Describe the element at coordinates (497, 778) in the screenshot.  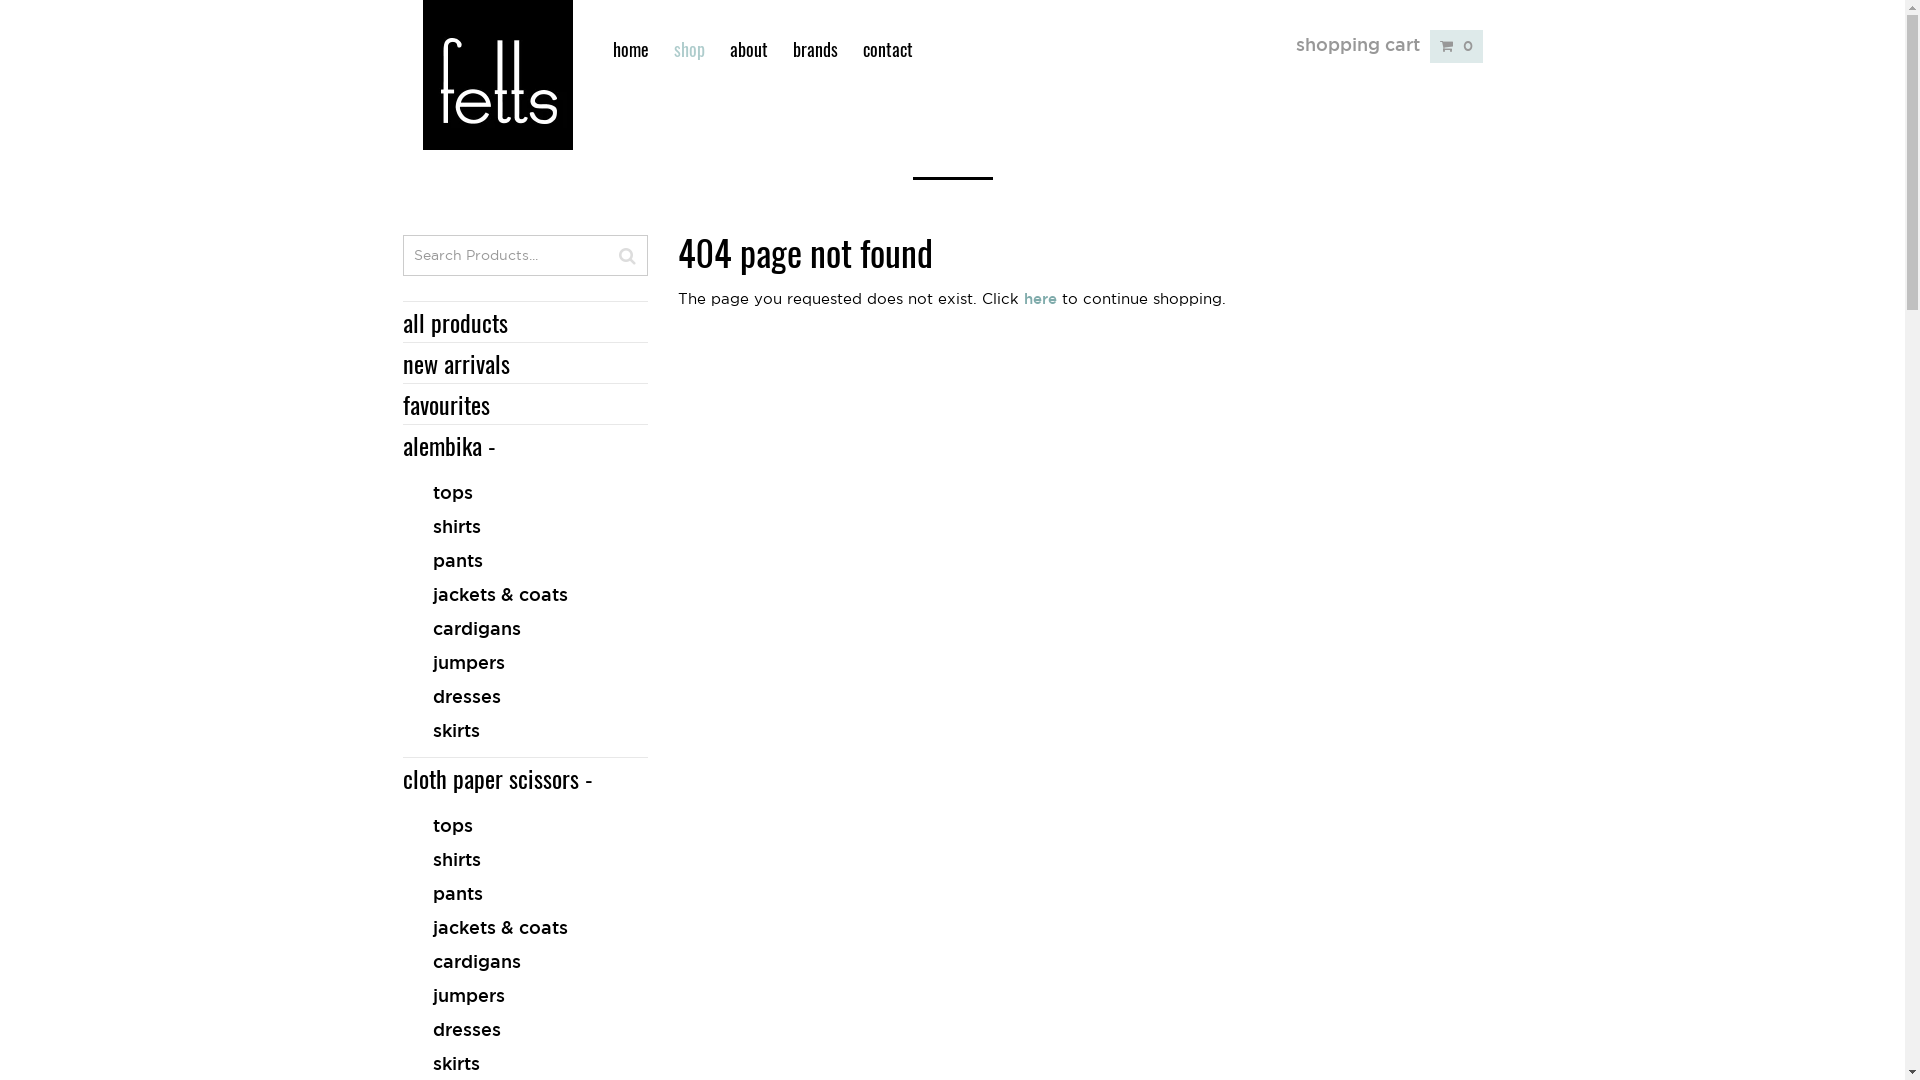
I see `cloth paper scissors -` at that location.